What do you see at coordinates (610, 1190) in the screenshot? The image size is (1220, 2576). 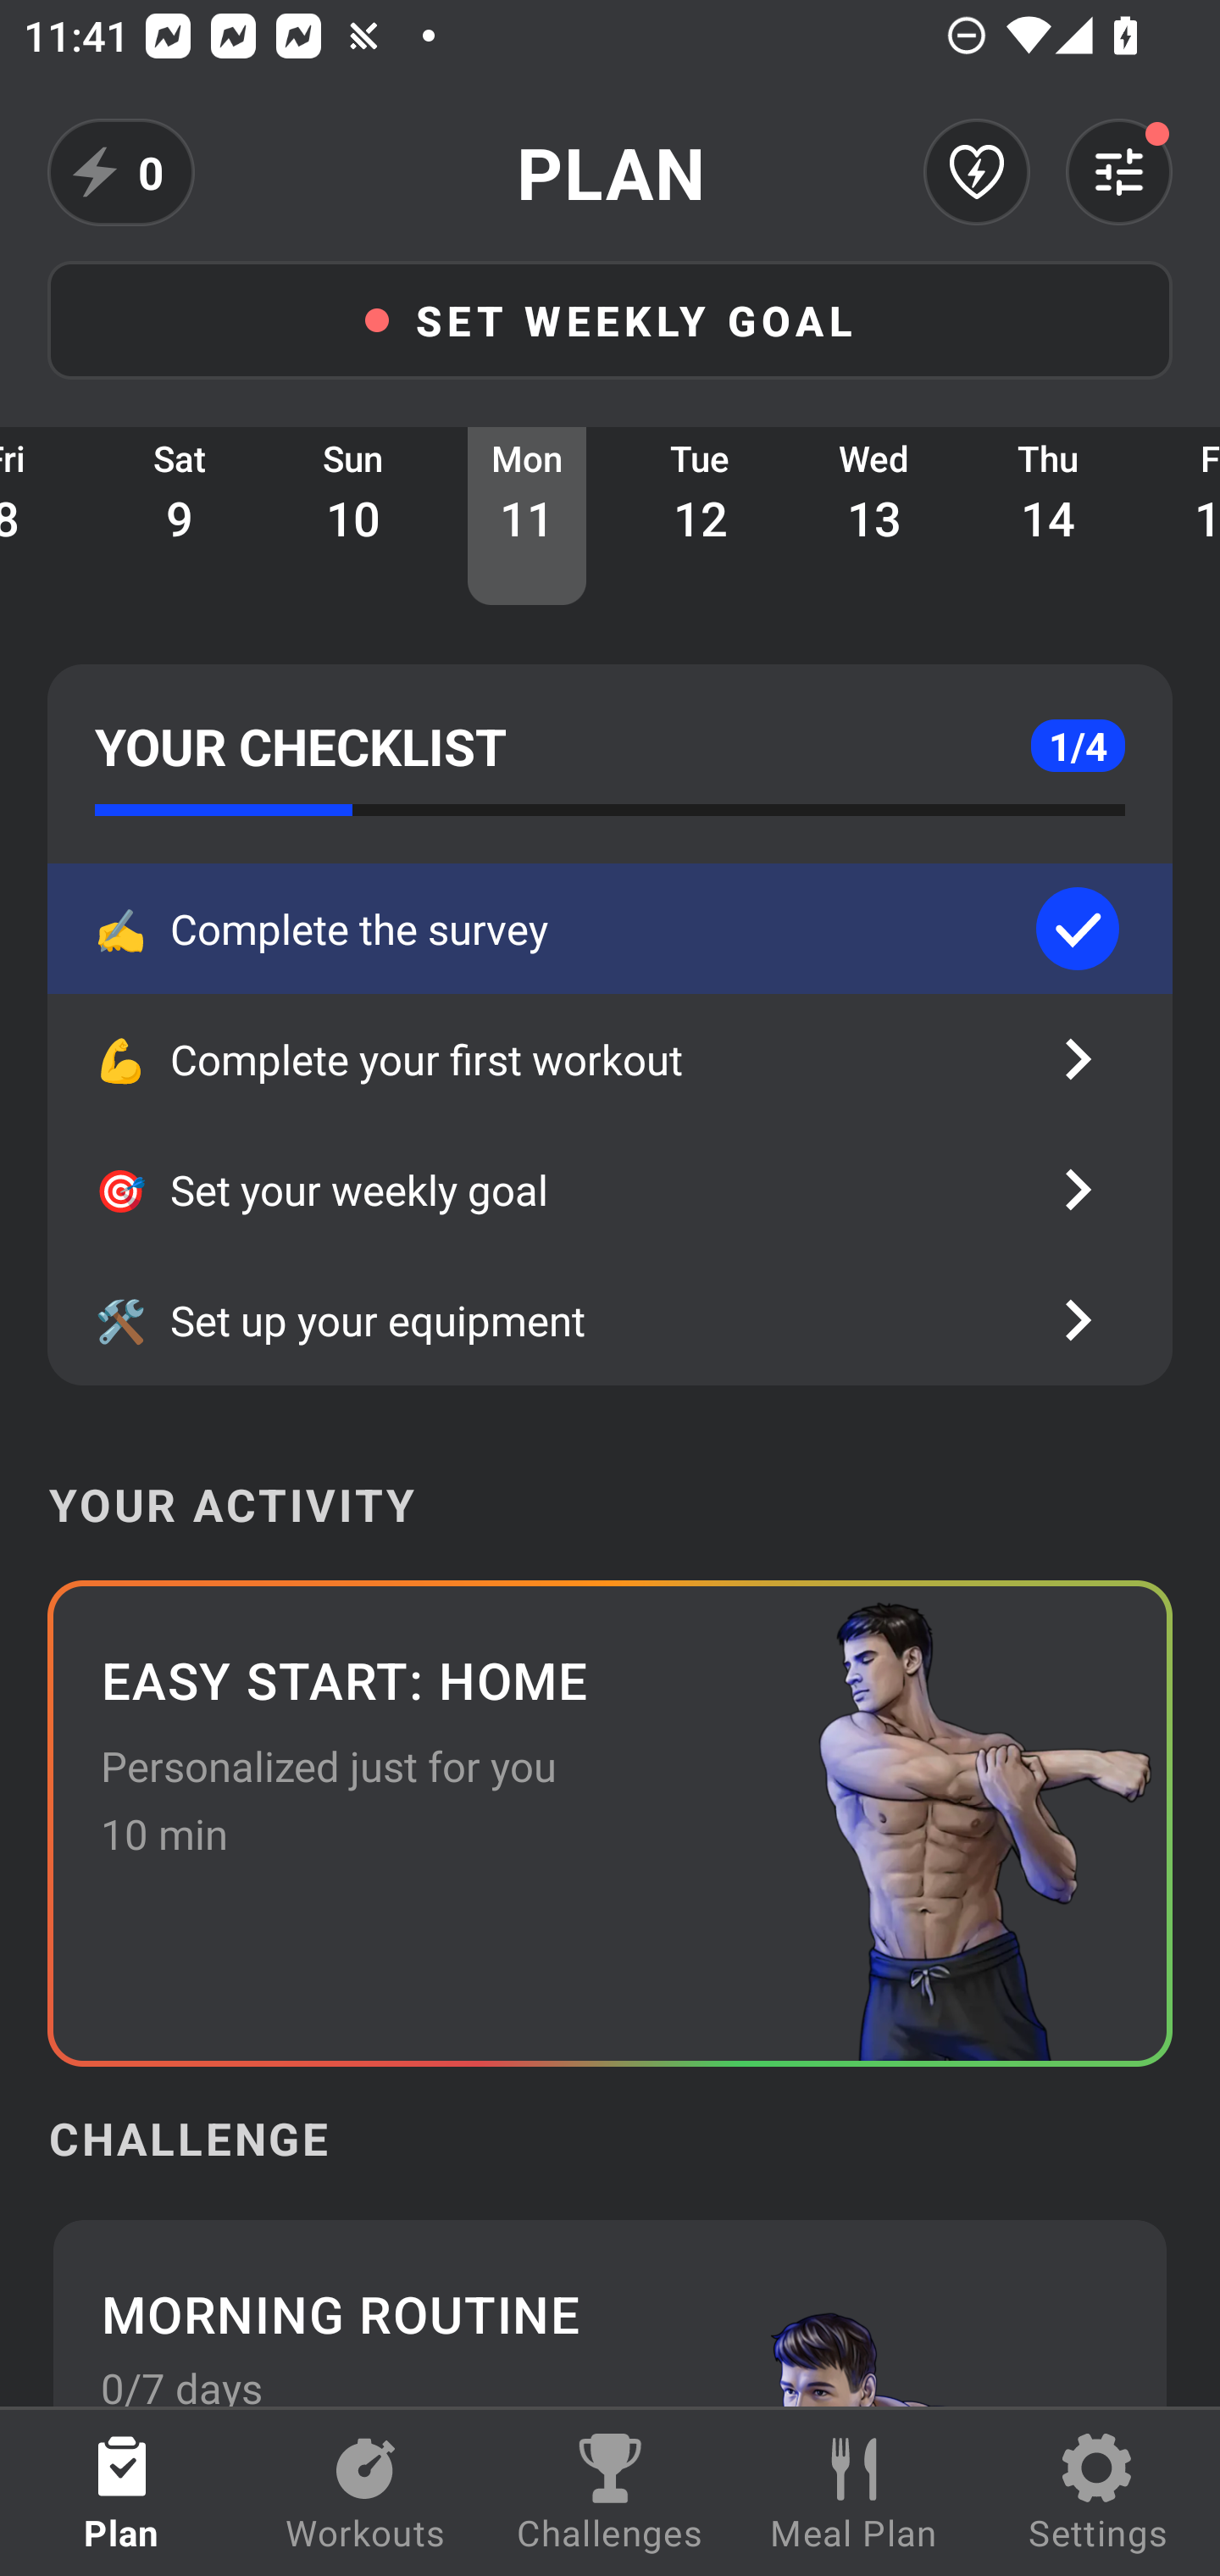 I see `🎯 Set your weekly goal` at bounding box center [610, 1190].